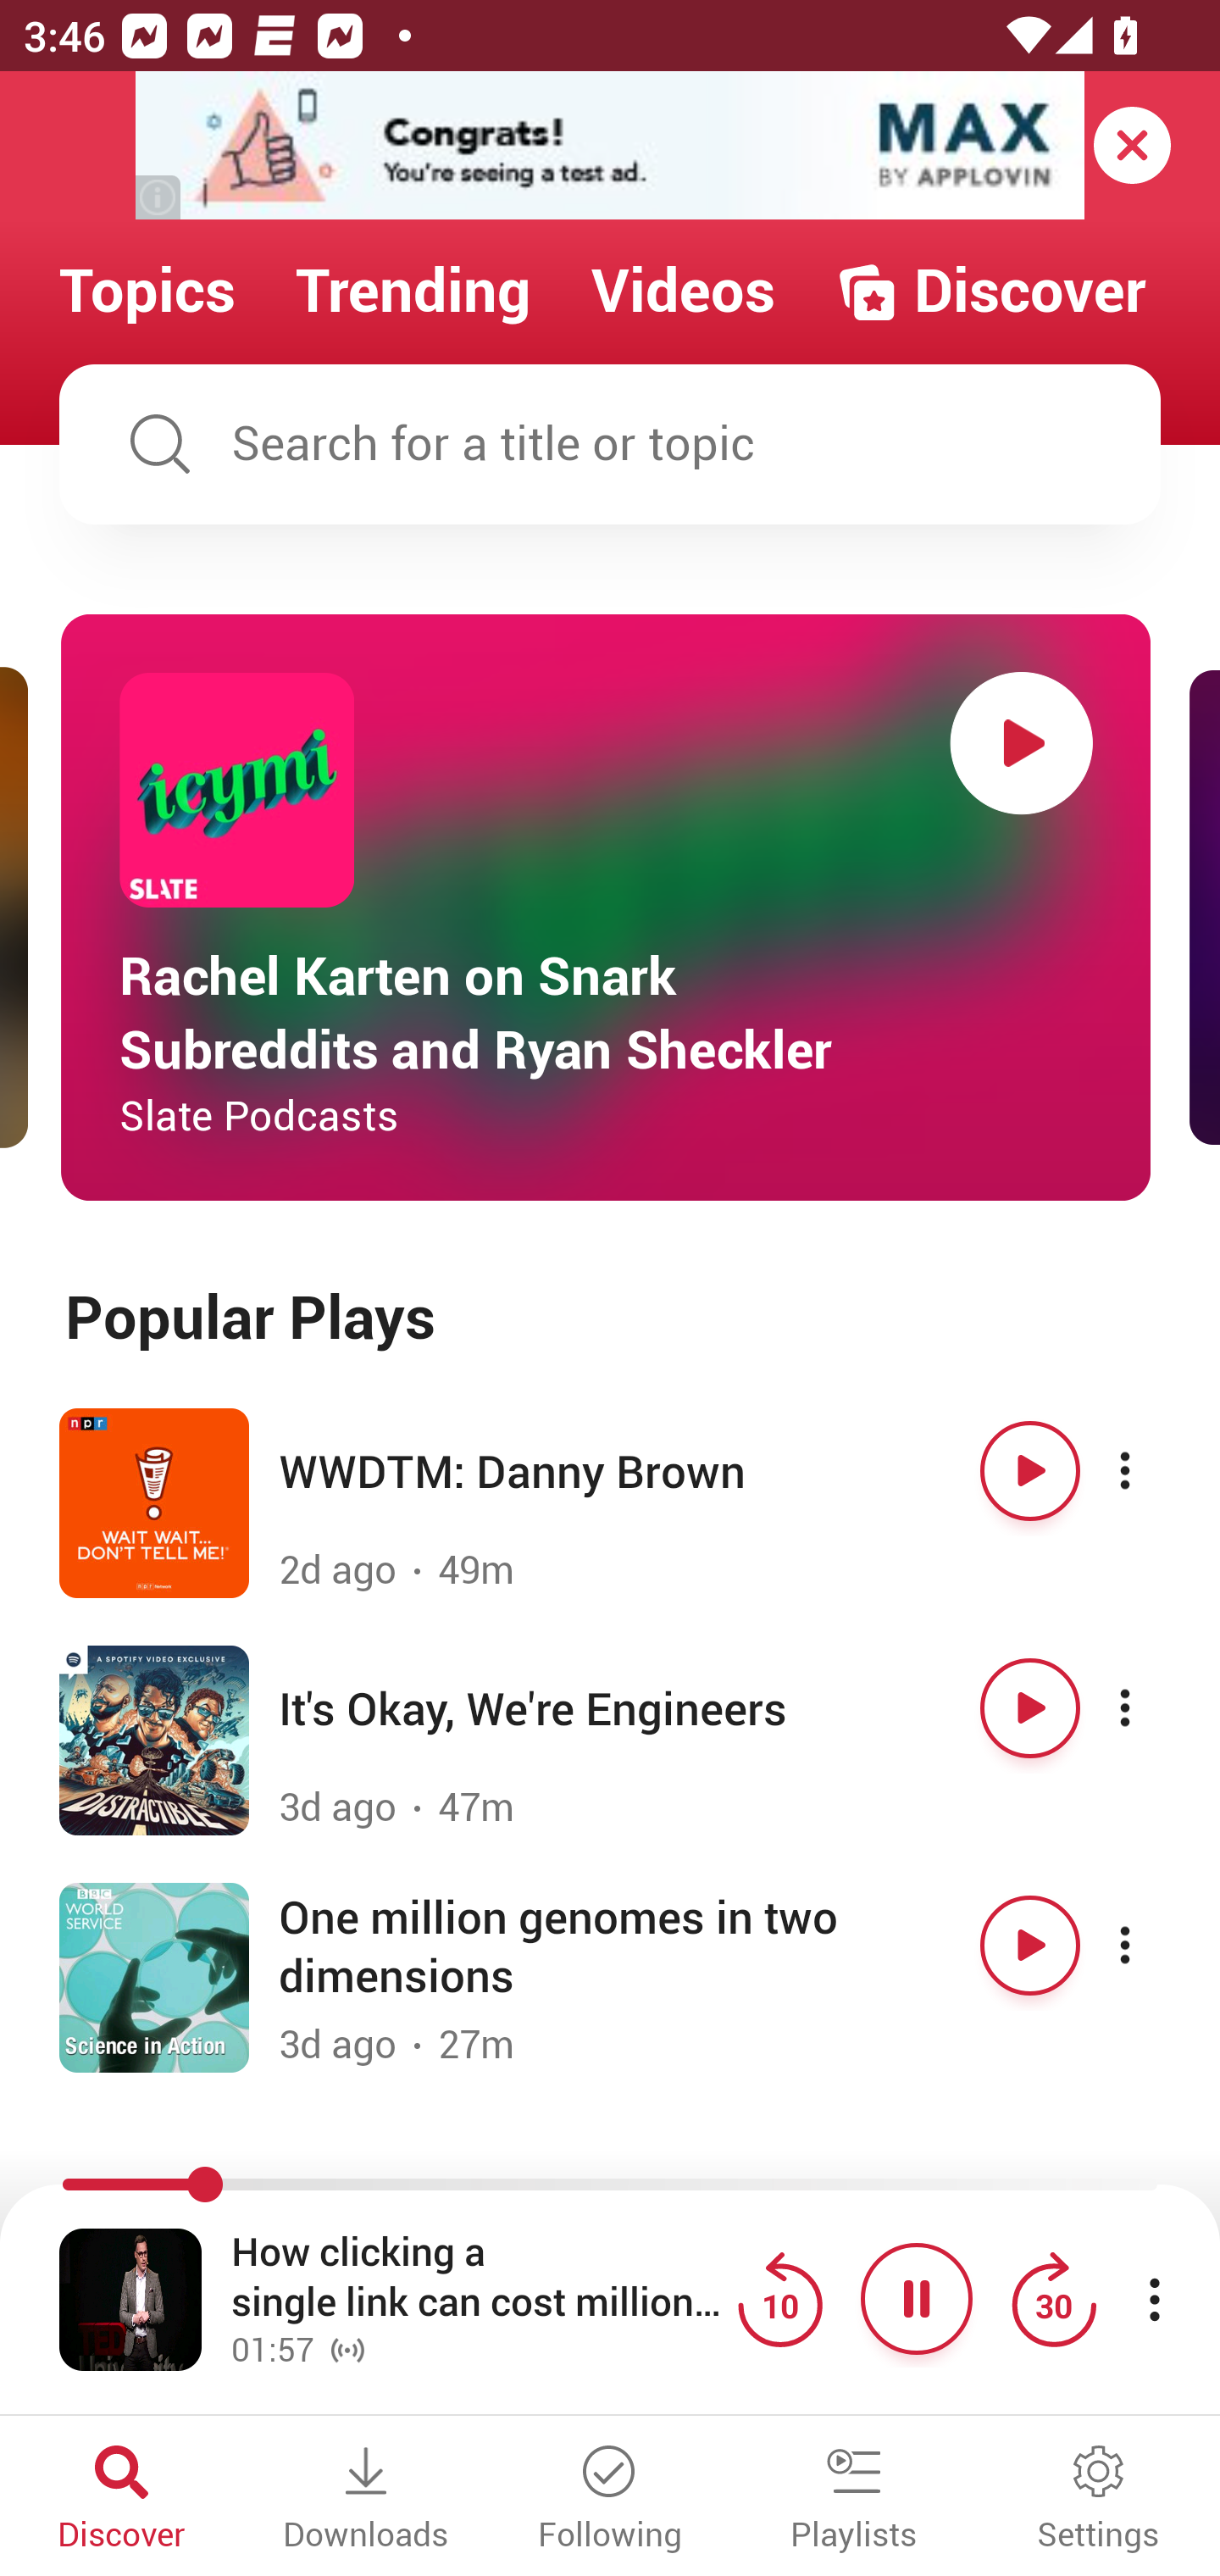 This screenshot has width=1220, height=2576. Describe the element at coordinates (1154, 1946) in the screenshot. I see `More options` at that location.